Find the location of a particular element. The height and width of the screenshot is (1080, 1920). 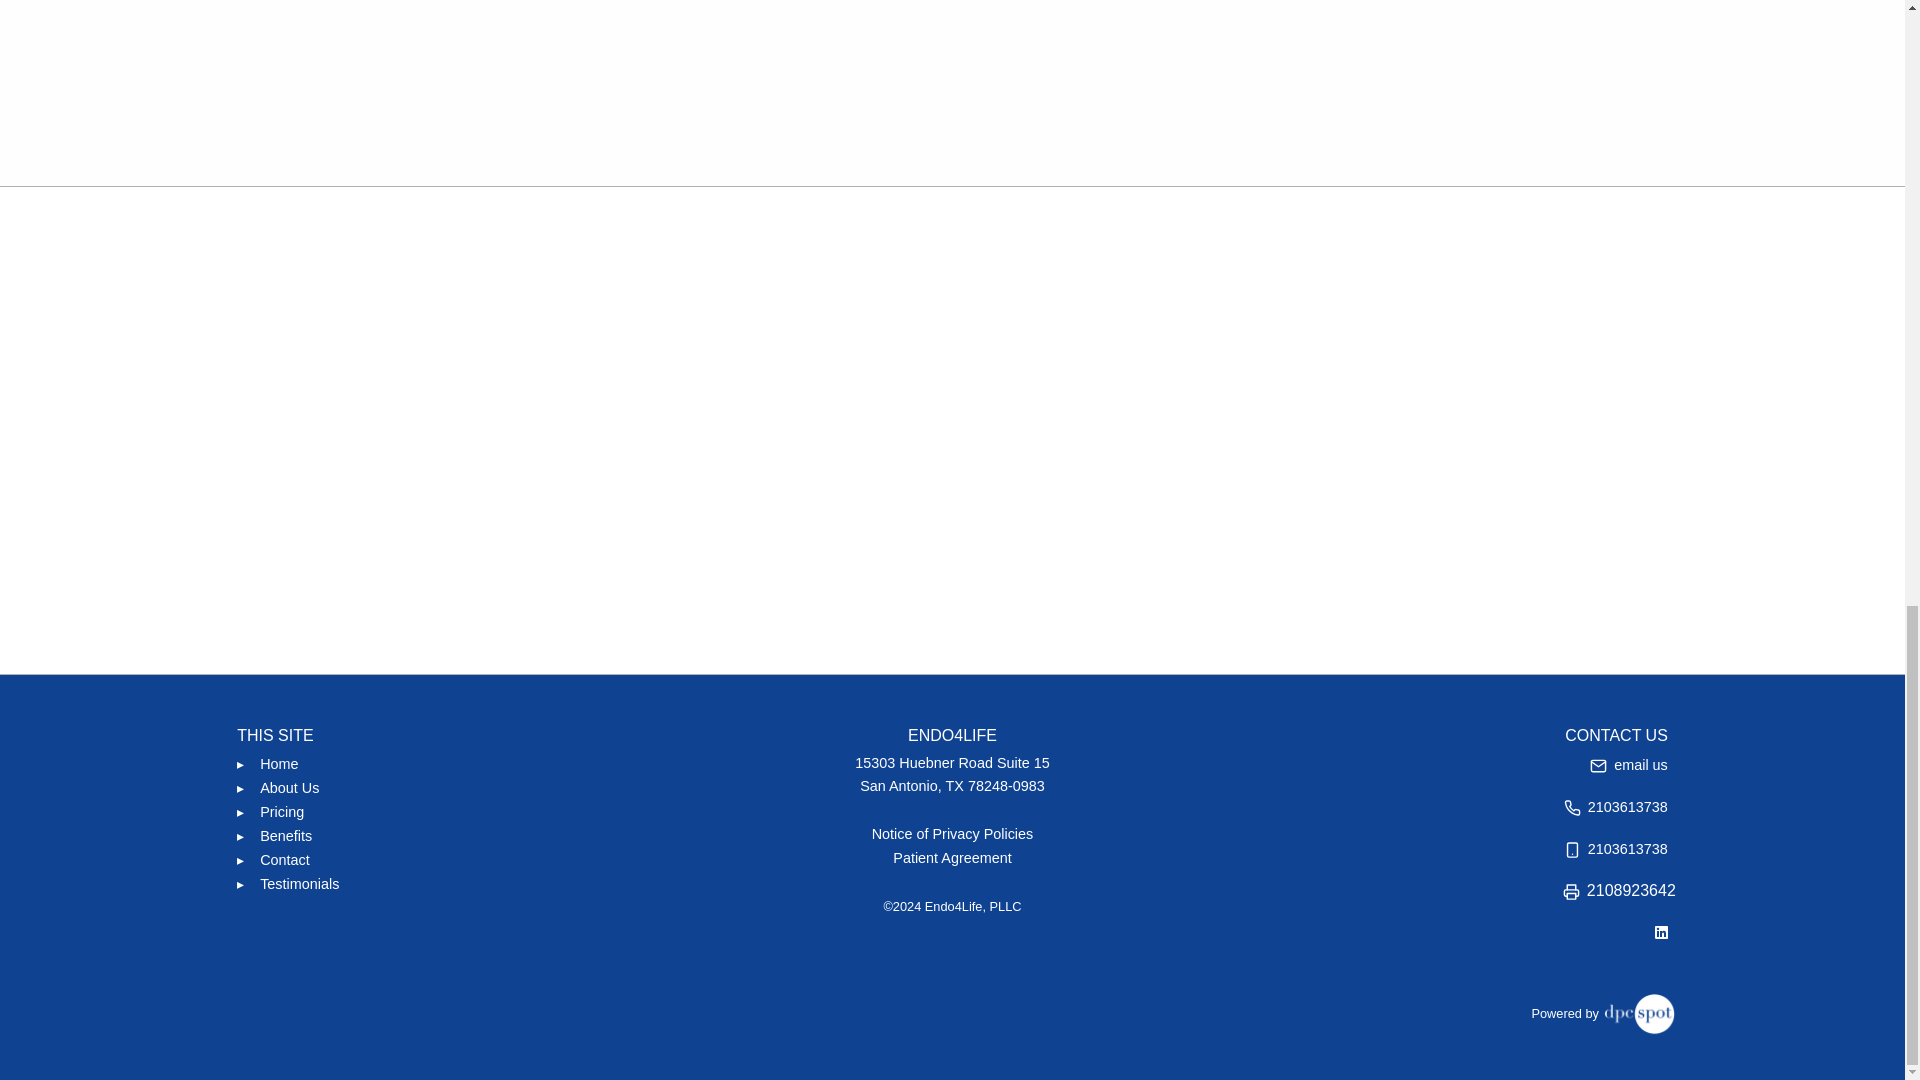

Powered by is located at coordinates (1602, 1012).